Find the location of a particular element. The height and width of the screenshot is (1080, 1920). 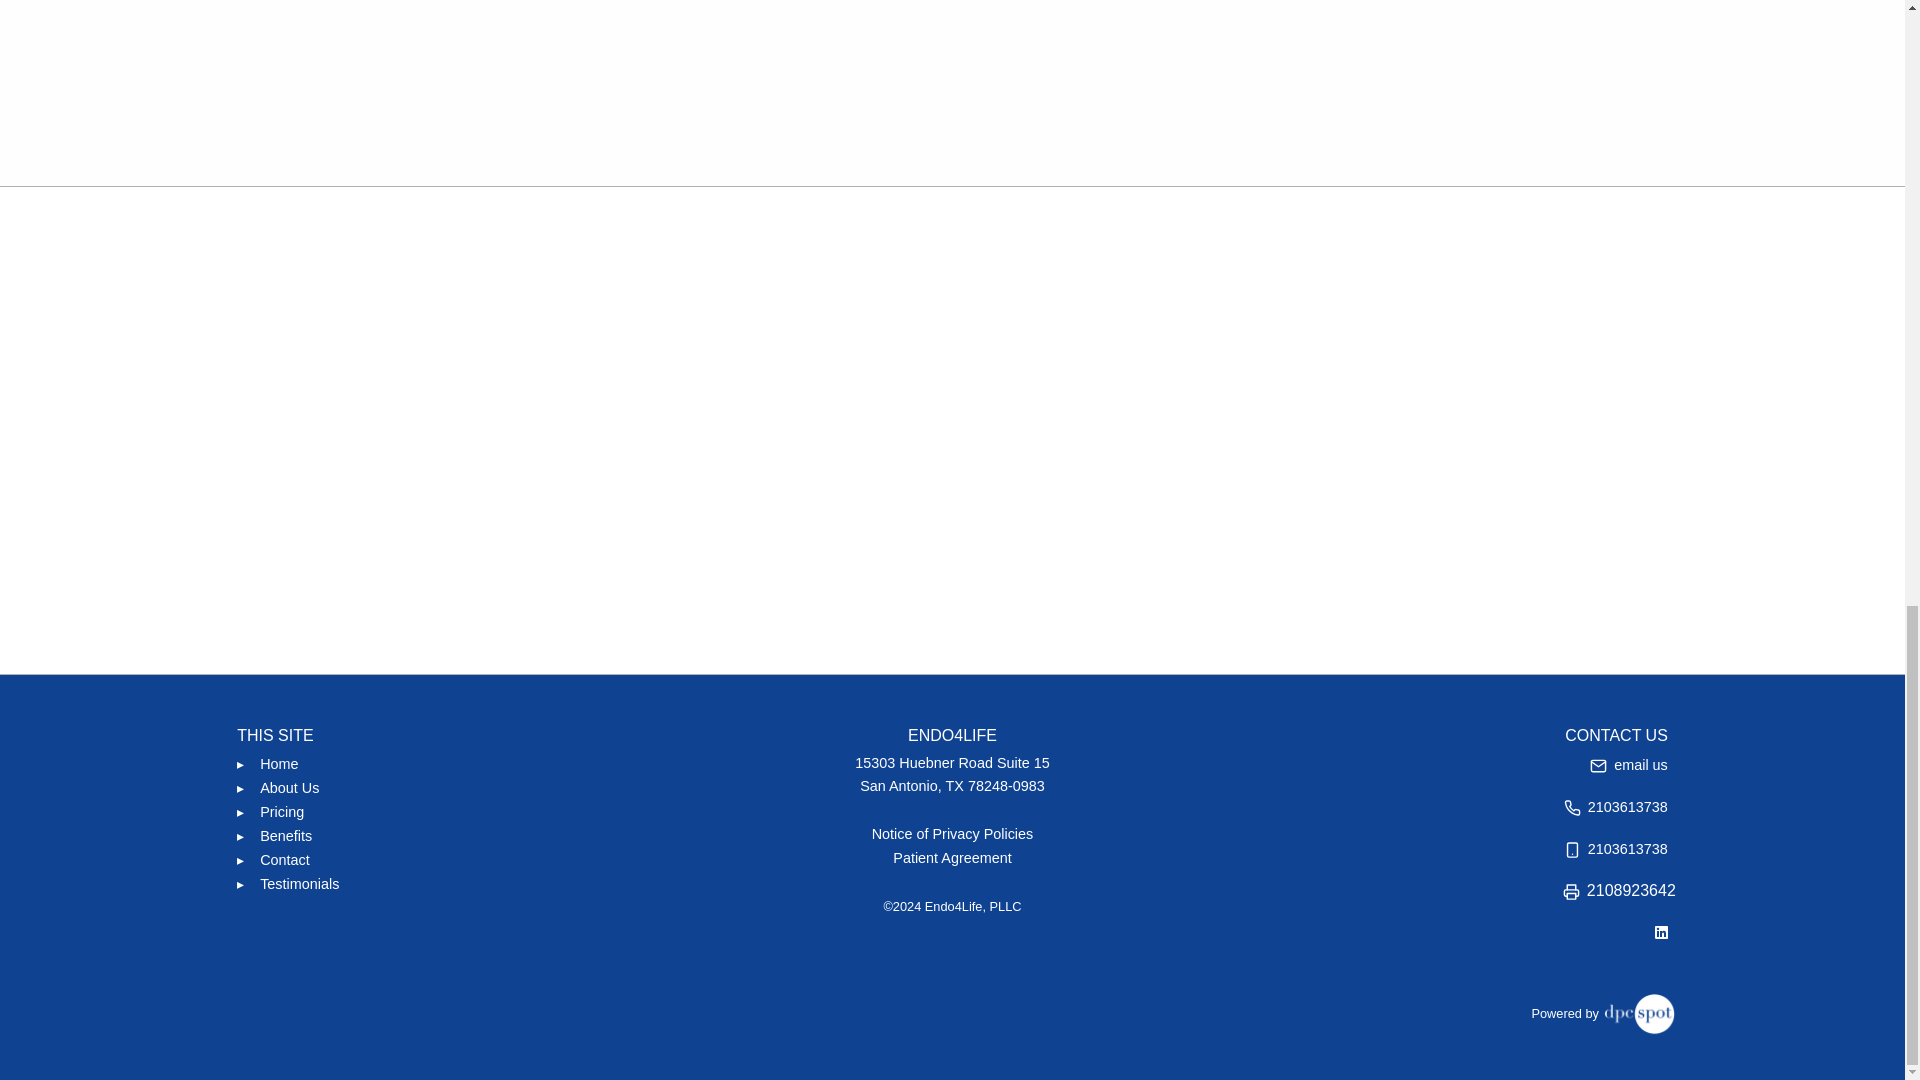

Powered by is located at coordinates (1602, 1012).